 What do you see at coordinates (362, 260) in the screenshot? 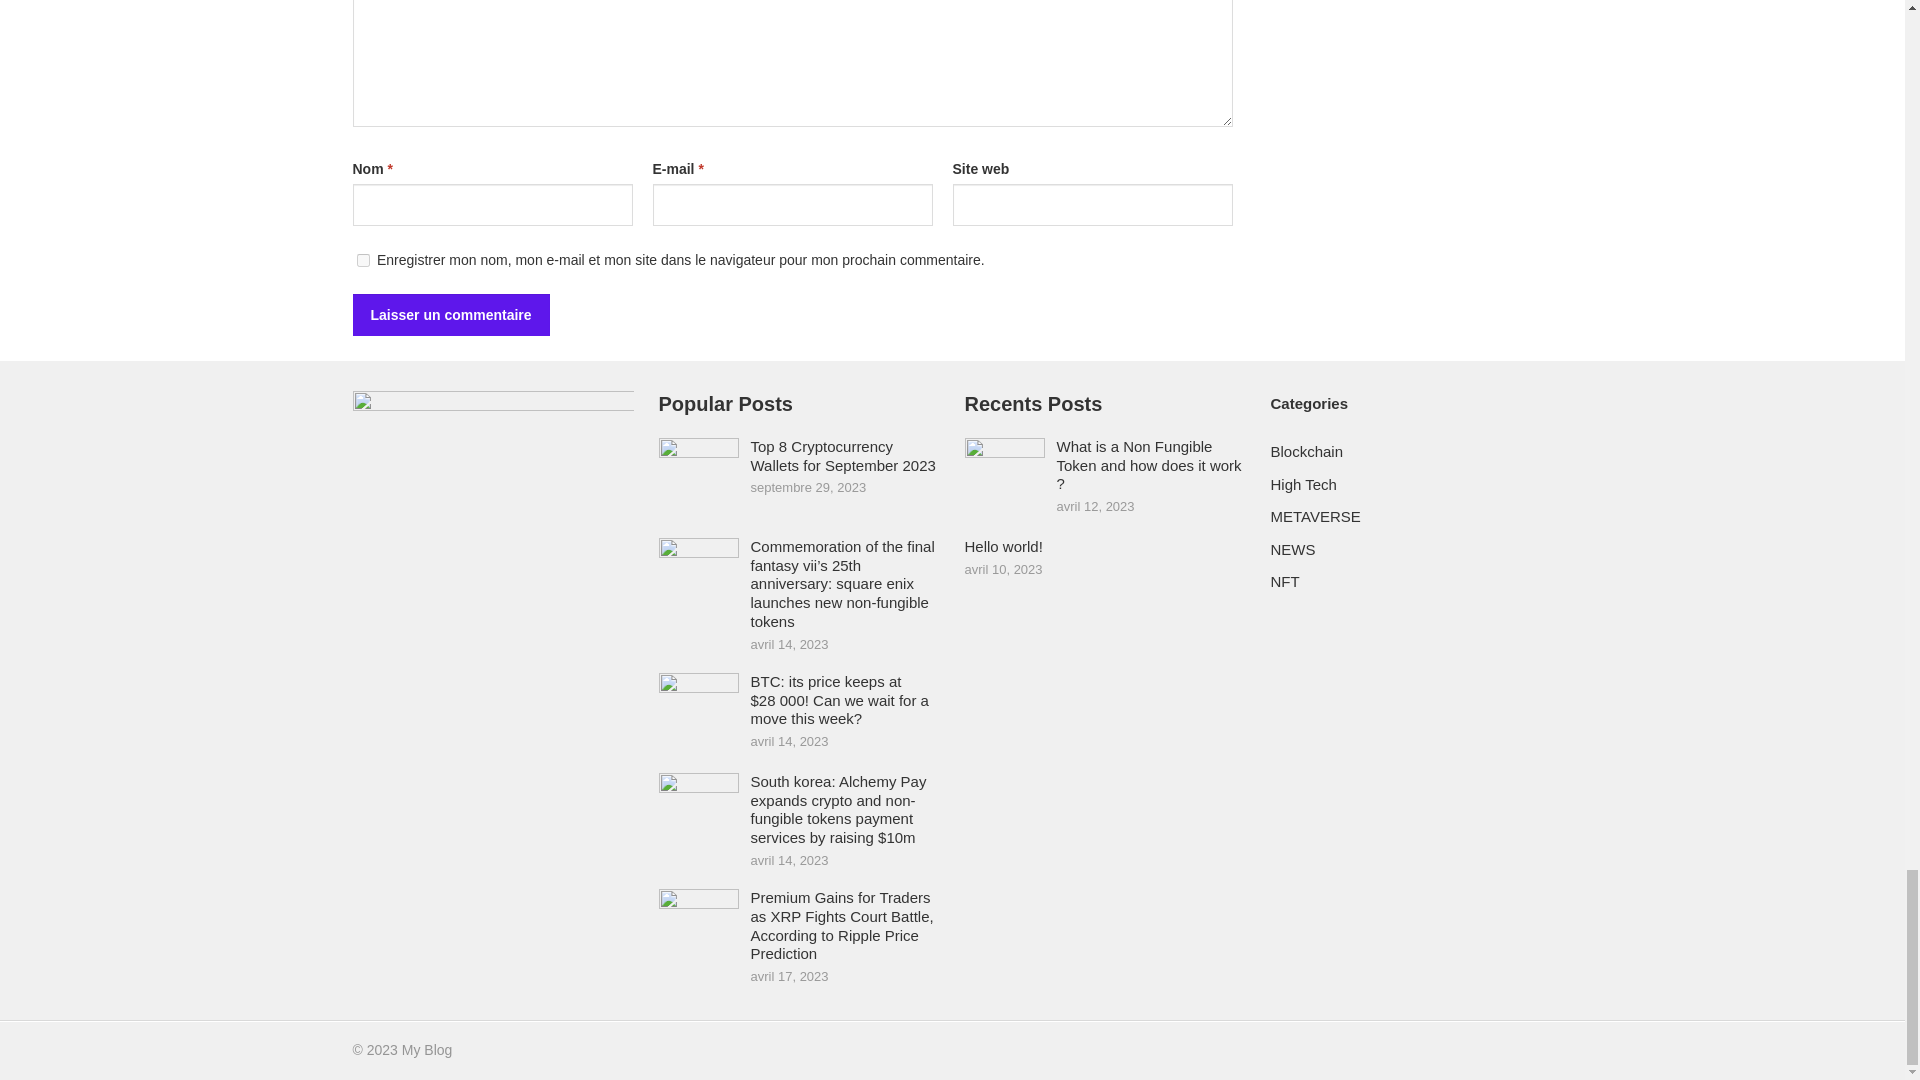
I see `yes` at bounding box center [362, 260].